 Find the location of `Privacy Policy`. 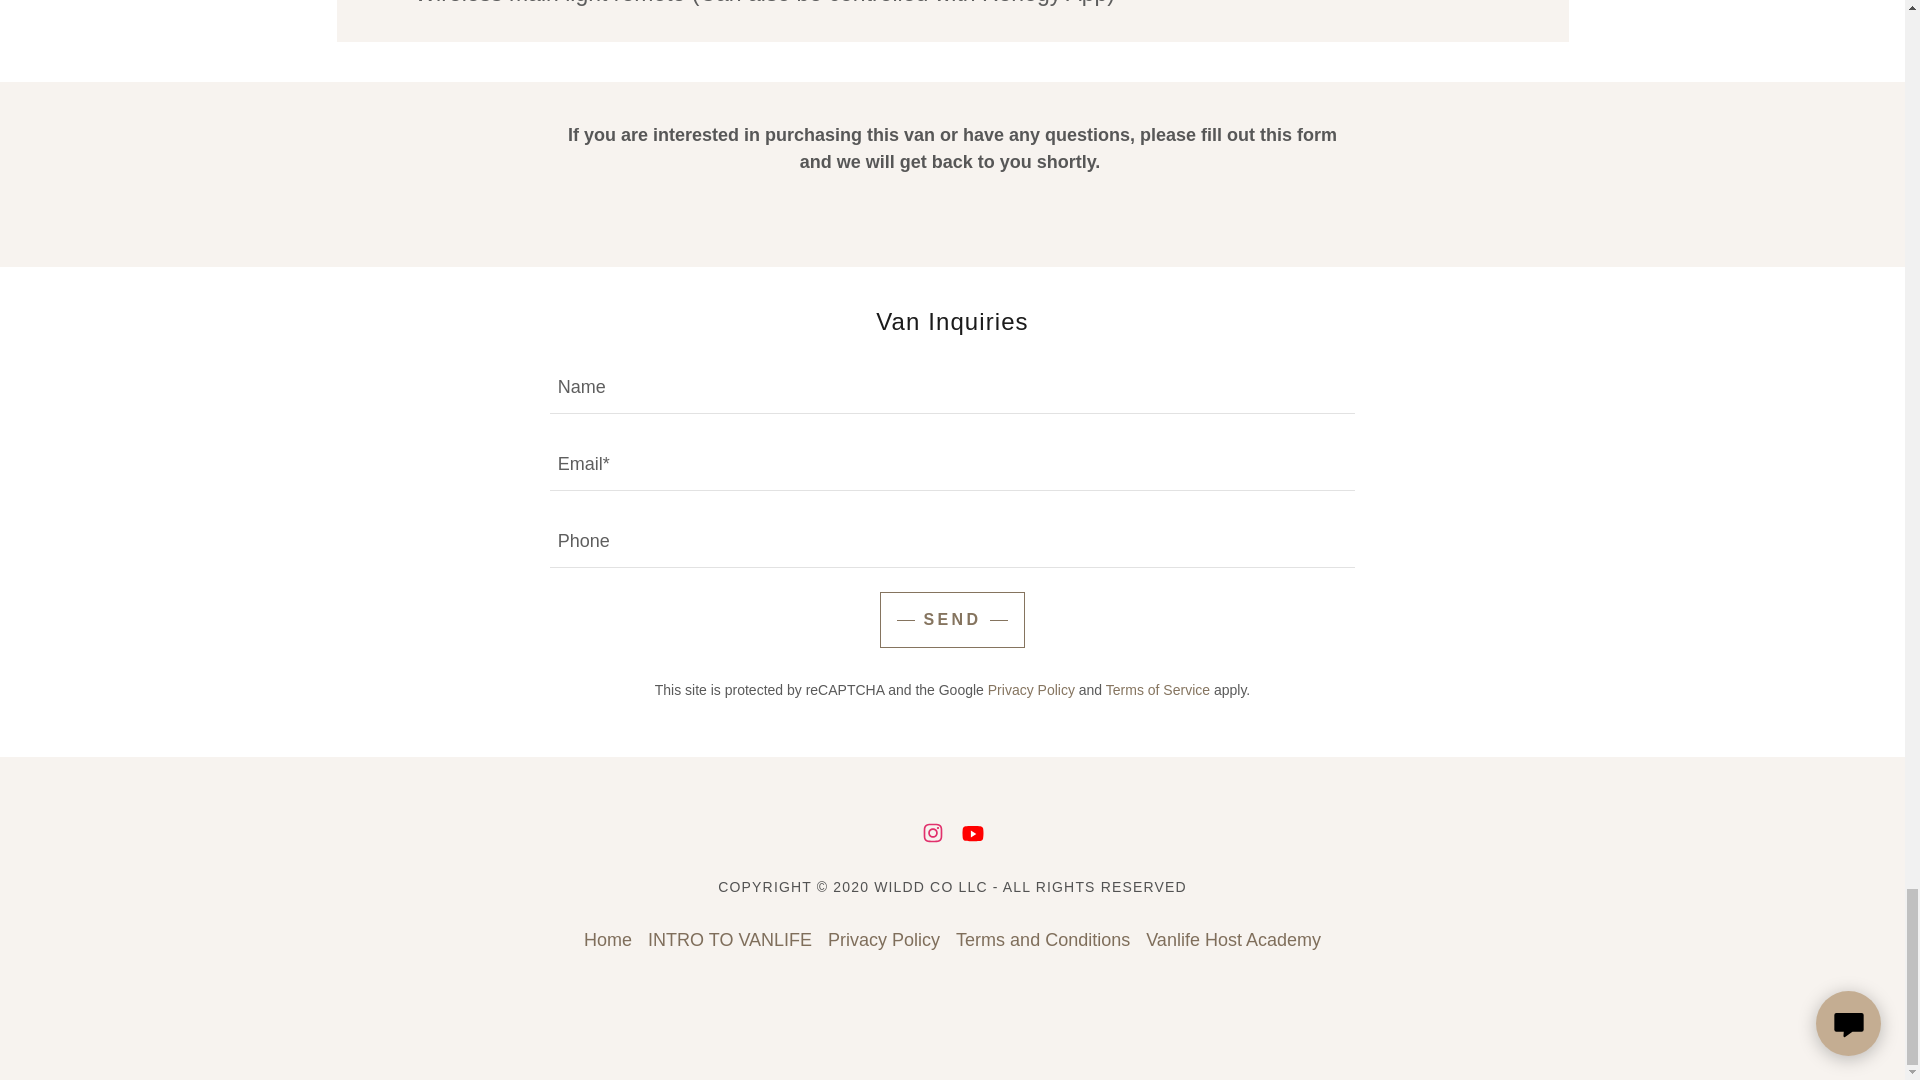

Privacy Policy is located at coordinates (1032, 689).